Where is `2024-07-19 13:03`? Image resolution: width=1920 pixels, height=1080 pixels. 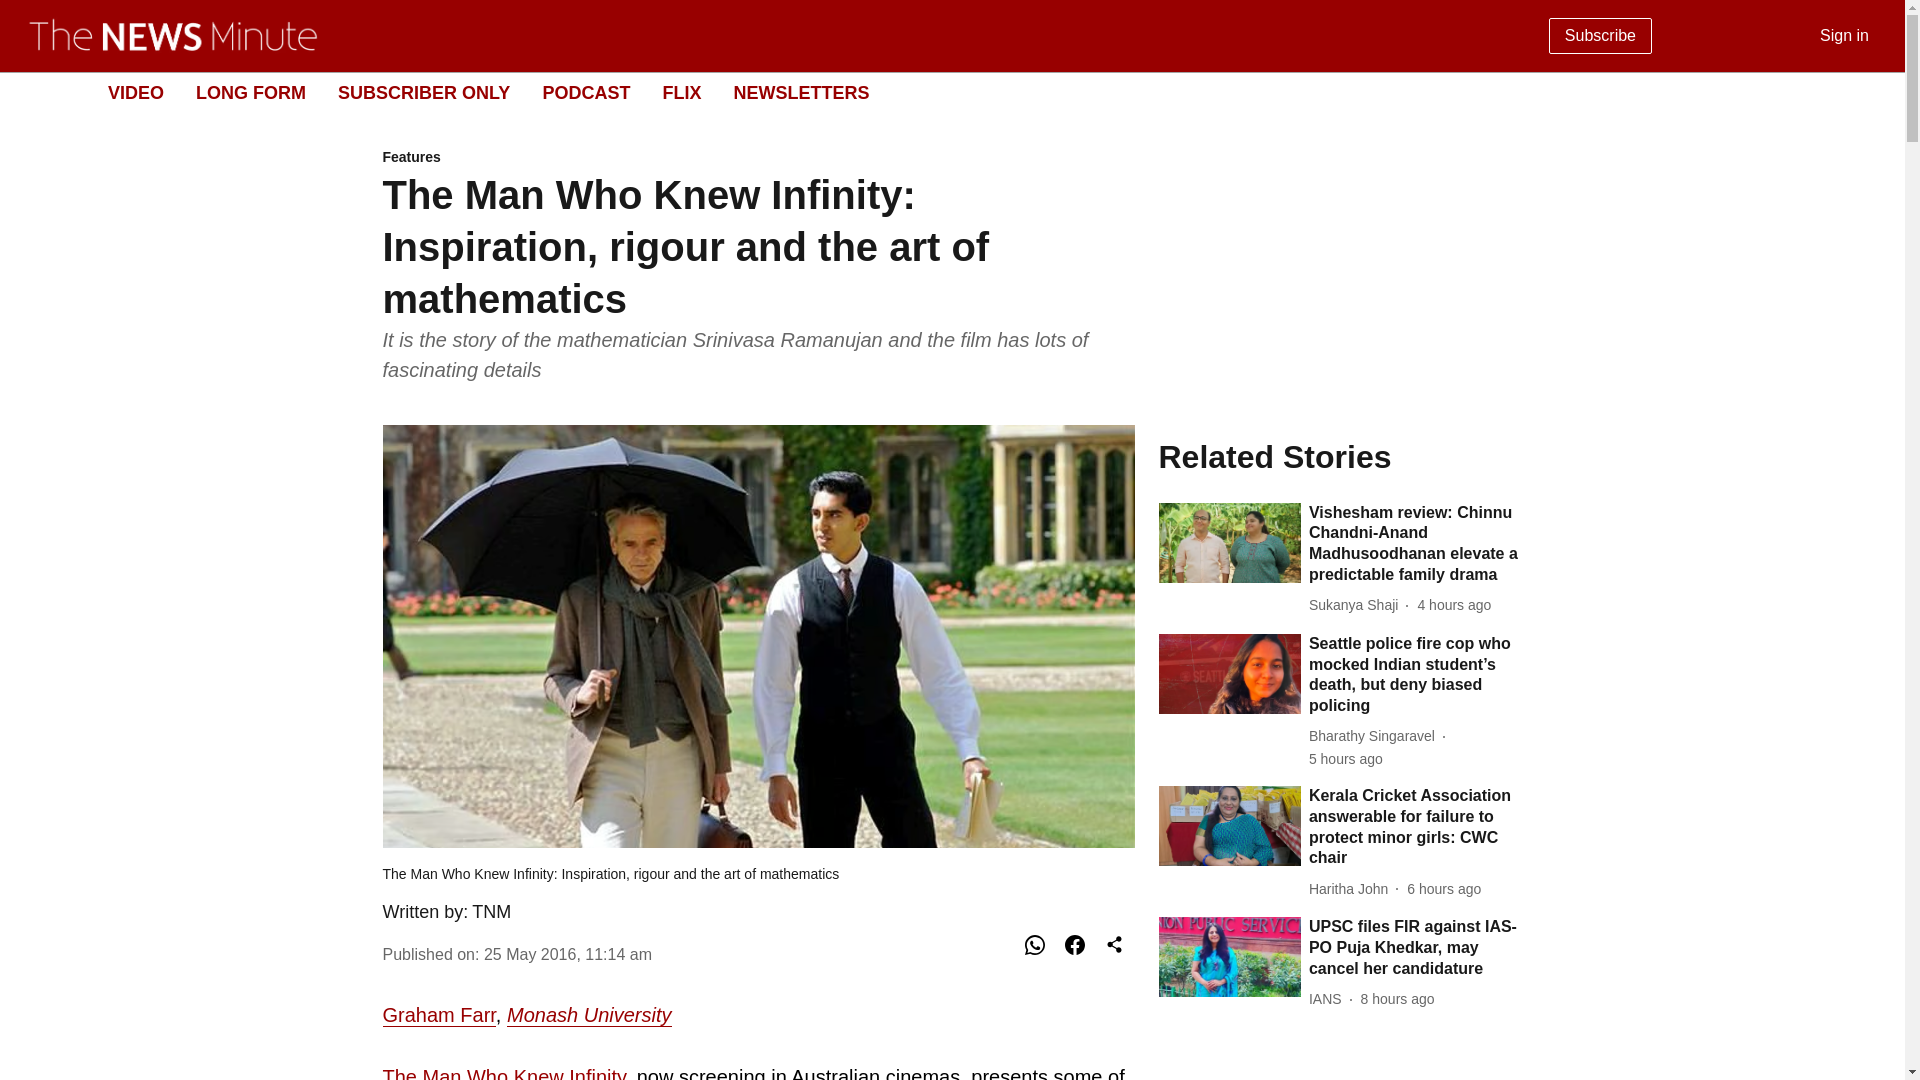 2024-07-19 13:03 is located at coordinates (801, 92).